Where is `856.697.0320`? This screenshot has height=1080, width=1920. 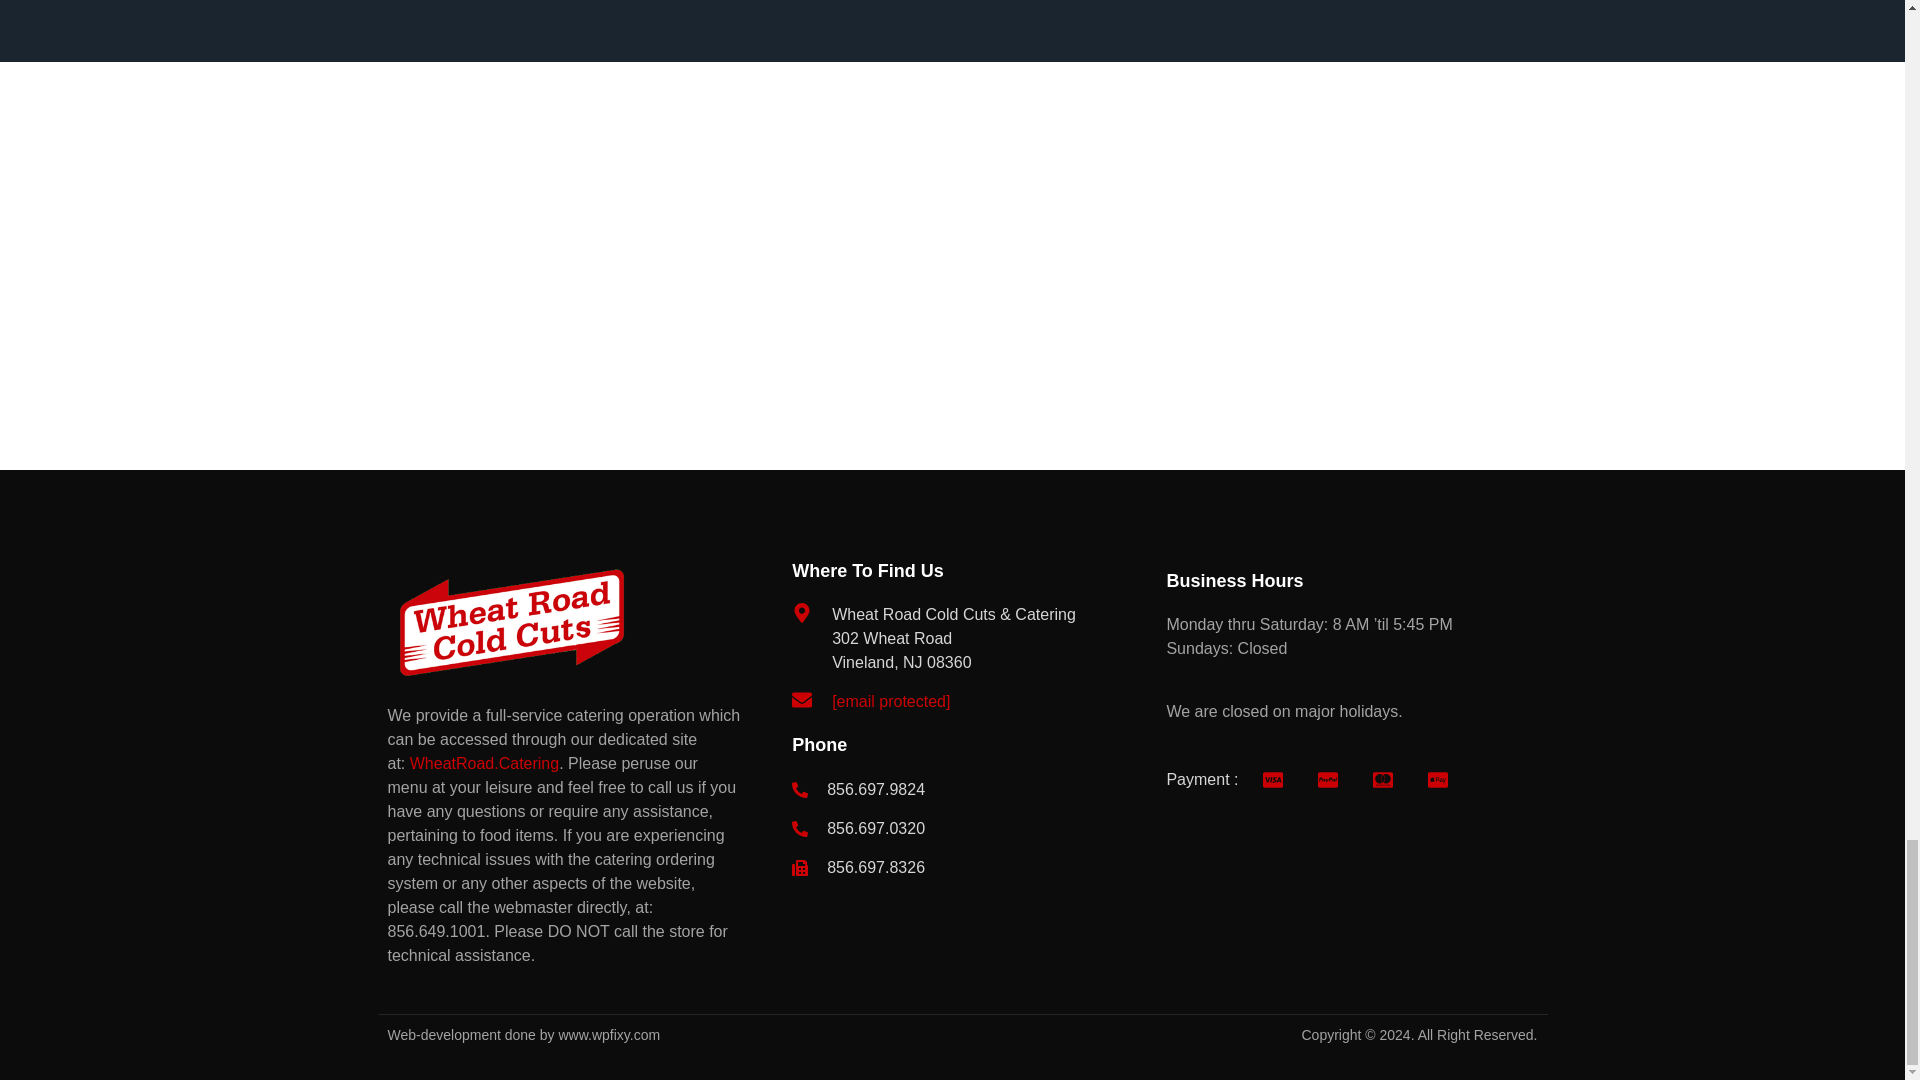 856.697.0320 is located at coordinates (973, 828).